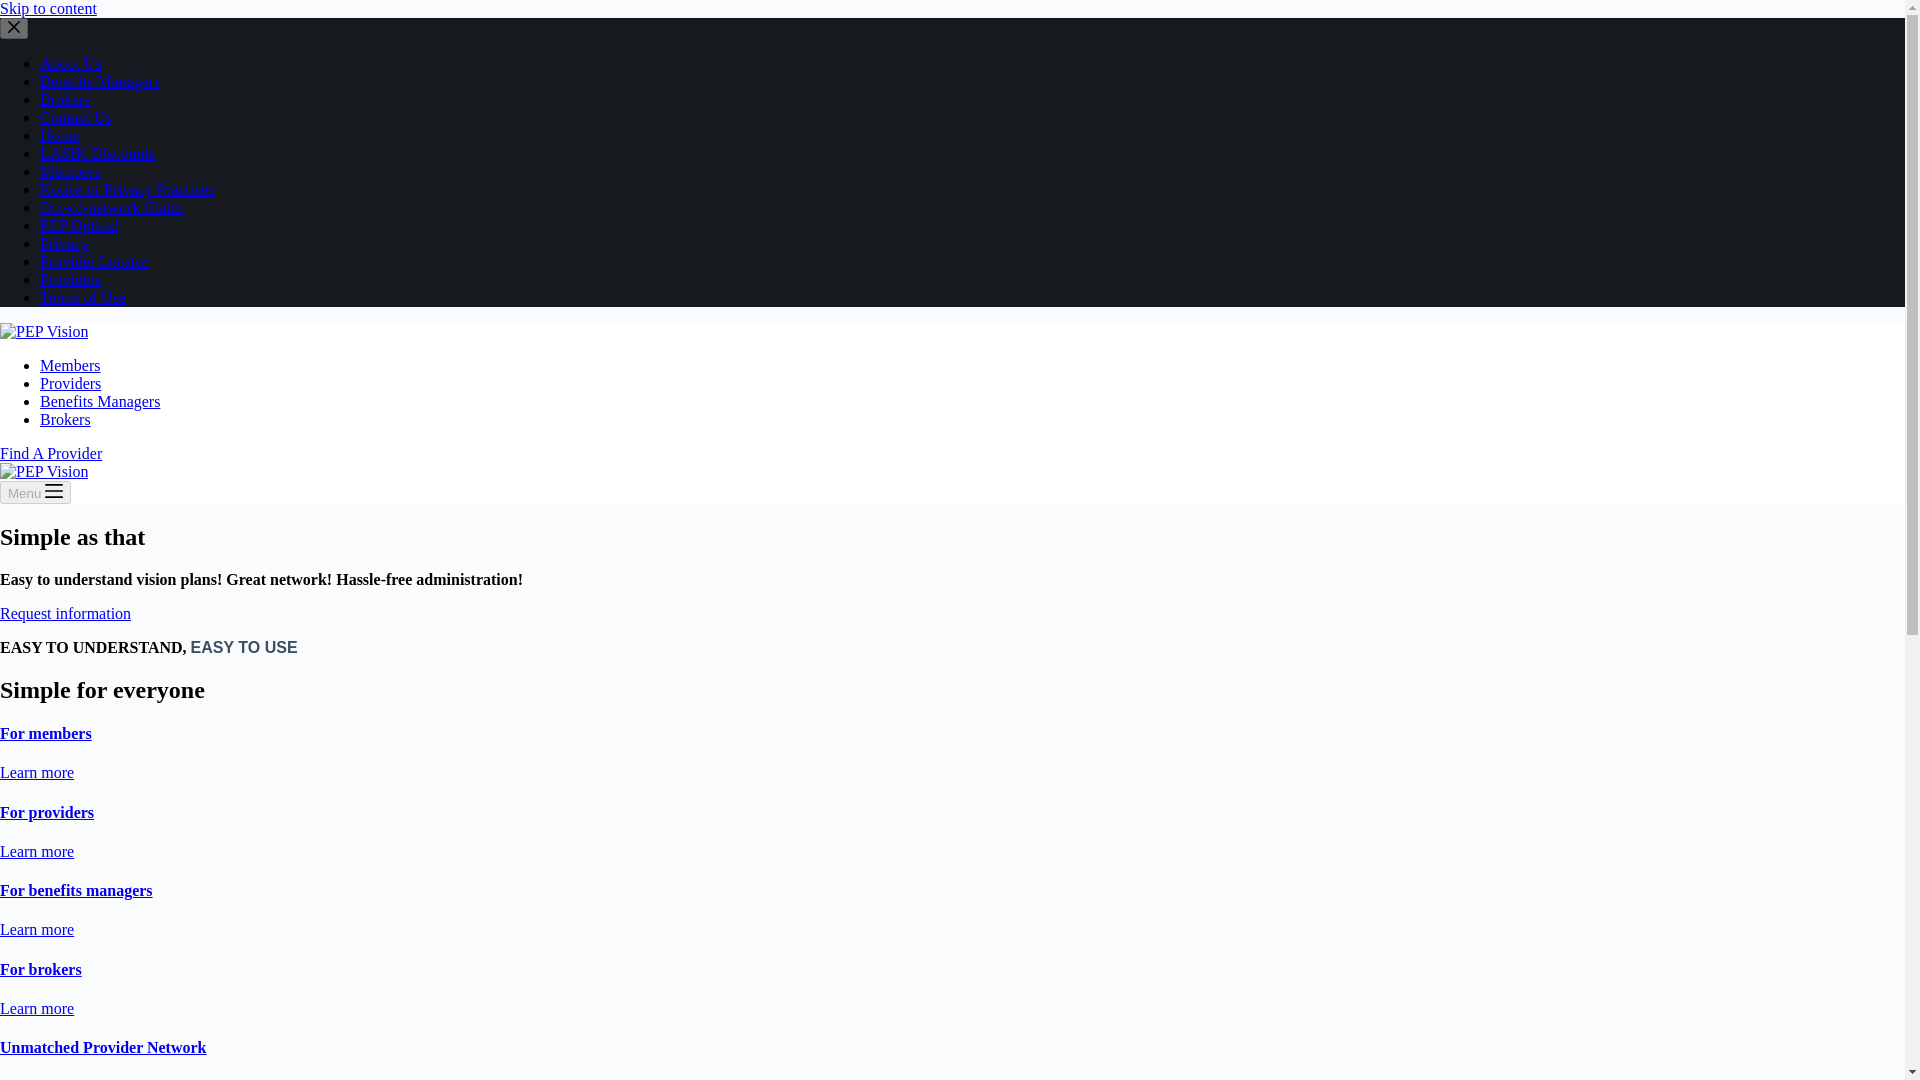  Describe the element at coordinates (70, 280) in the screenshot. I see `Providers` at that location.